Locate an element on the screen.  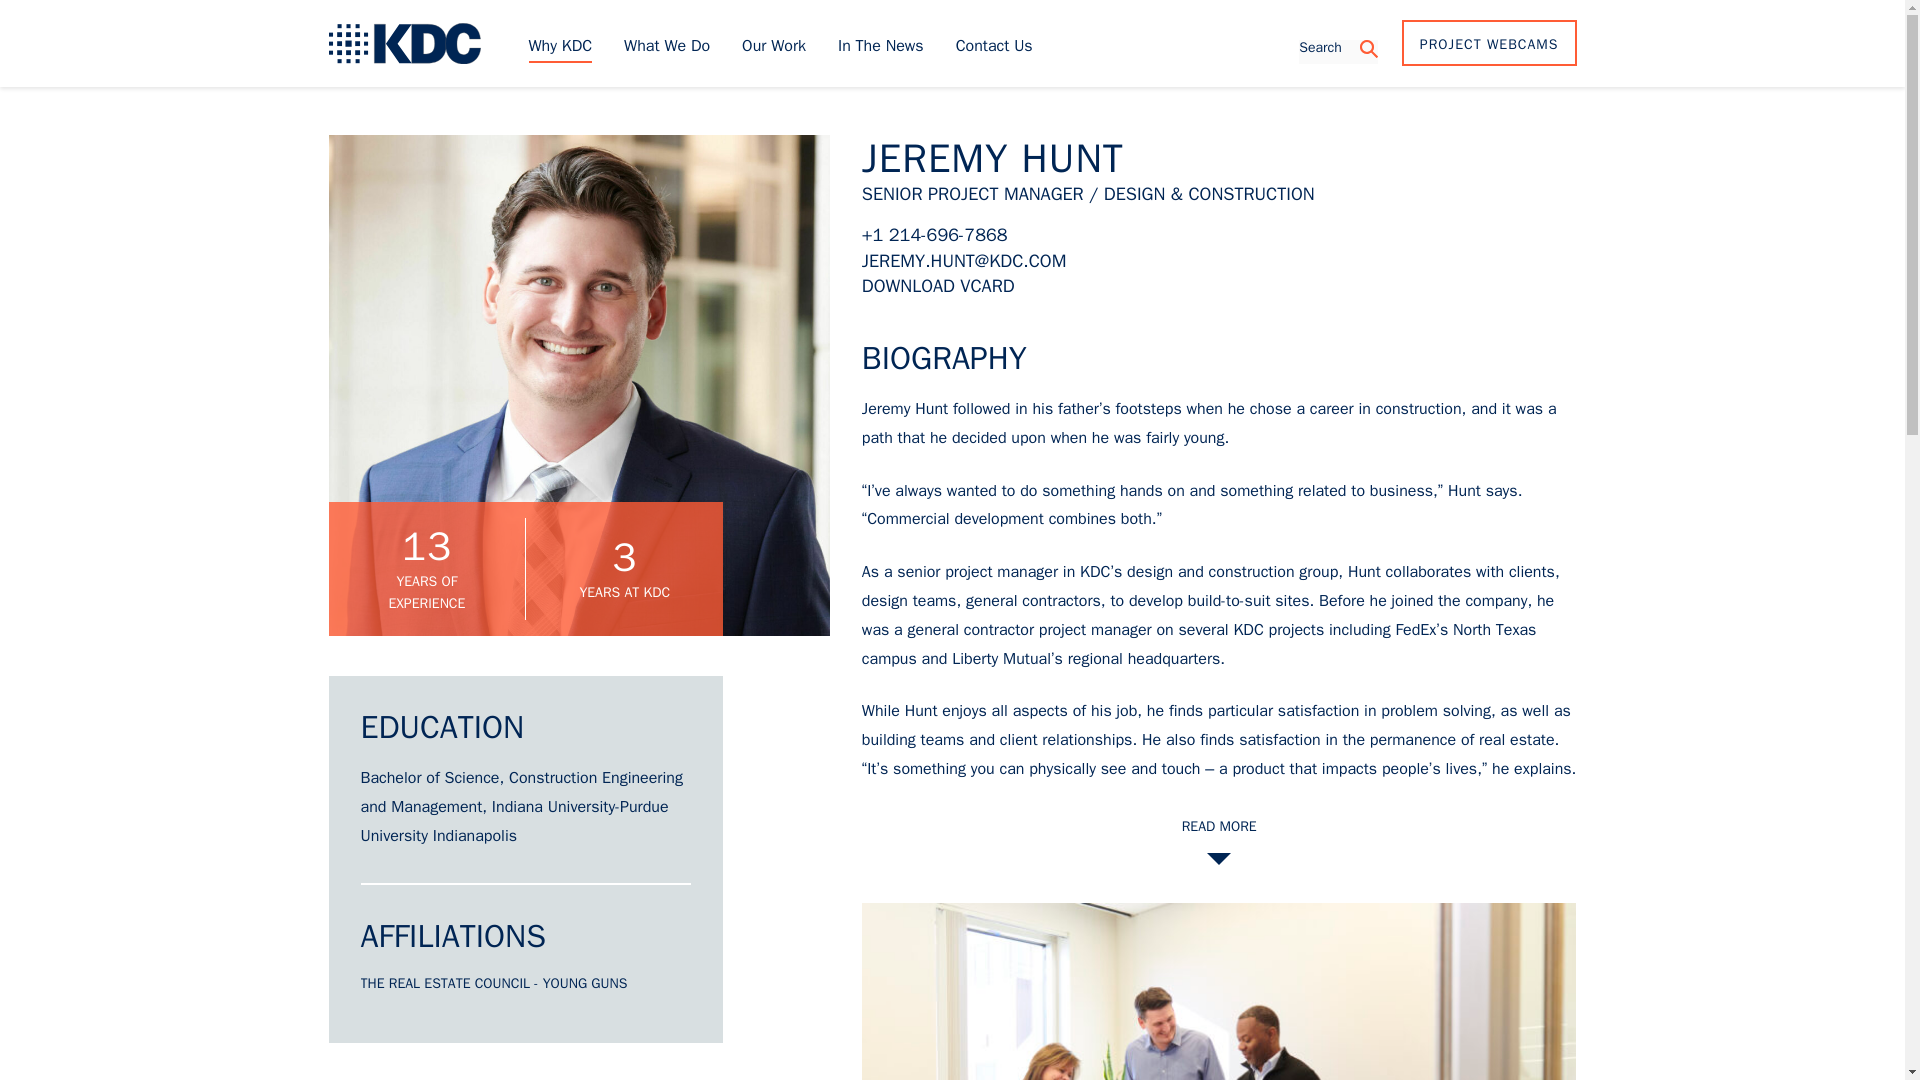
Why KDC is located at coordinates (560, 43).